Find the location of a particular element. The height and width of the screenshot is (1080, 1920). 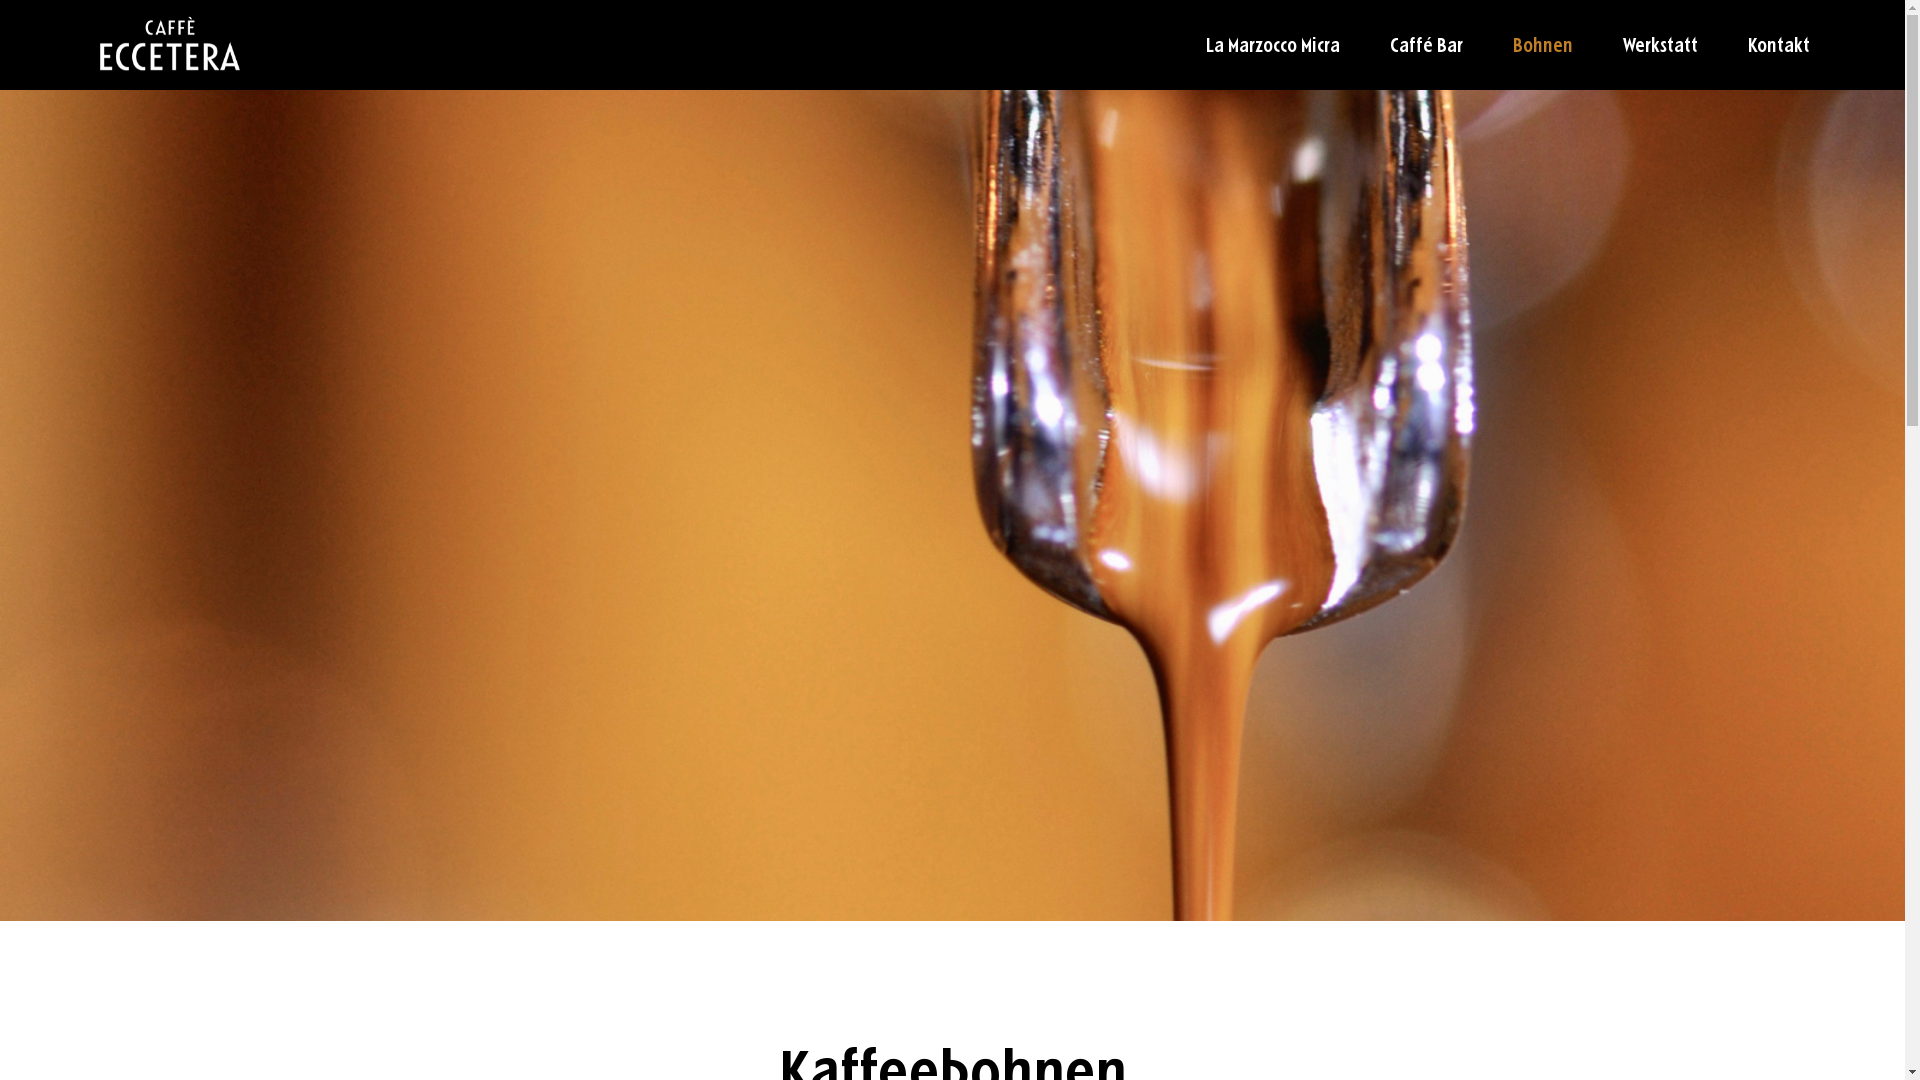

La Marzocco Micra is located at coordinates (1273, 46).